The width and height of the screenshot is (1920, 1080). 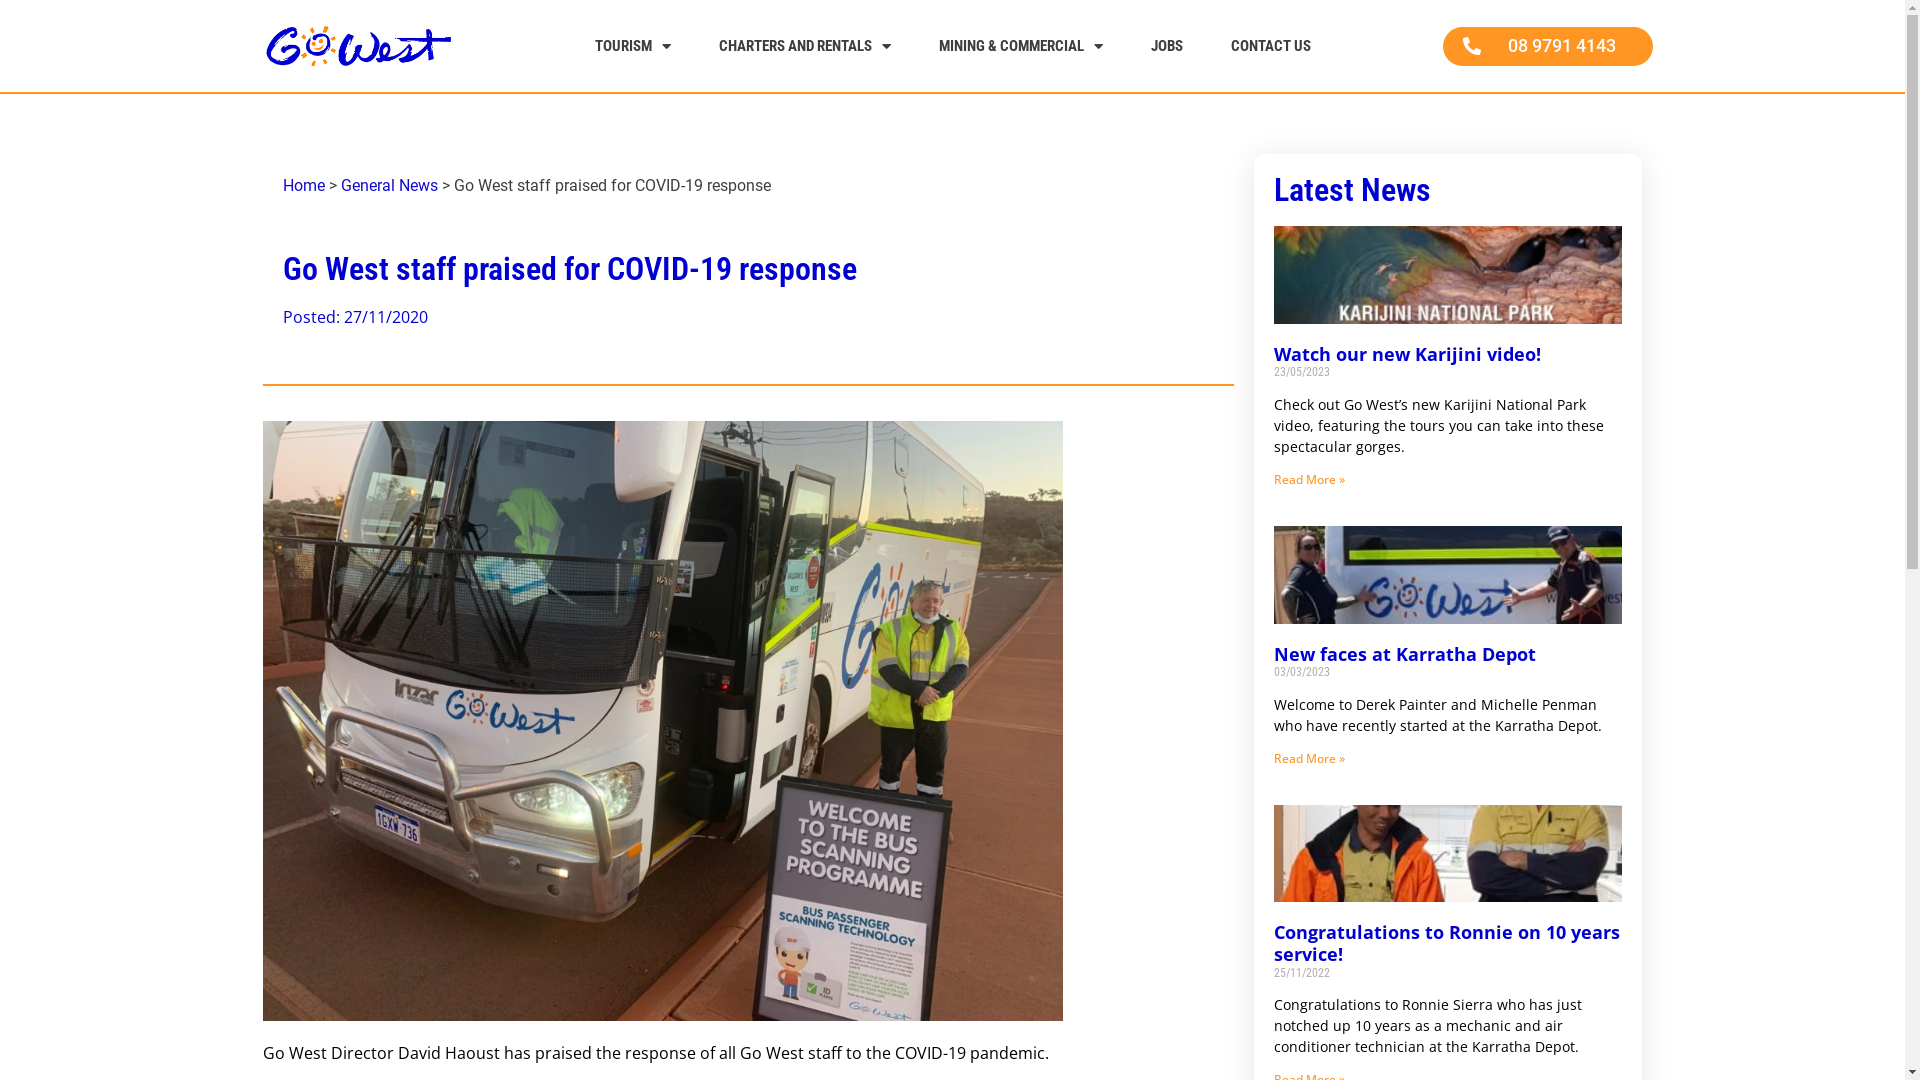 What do you see at coordinates (1547, 46) in the screenshot?
I see `08 9791 4143` at bounding box center [1547, 46].